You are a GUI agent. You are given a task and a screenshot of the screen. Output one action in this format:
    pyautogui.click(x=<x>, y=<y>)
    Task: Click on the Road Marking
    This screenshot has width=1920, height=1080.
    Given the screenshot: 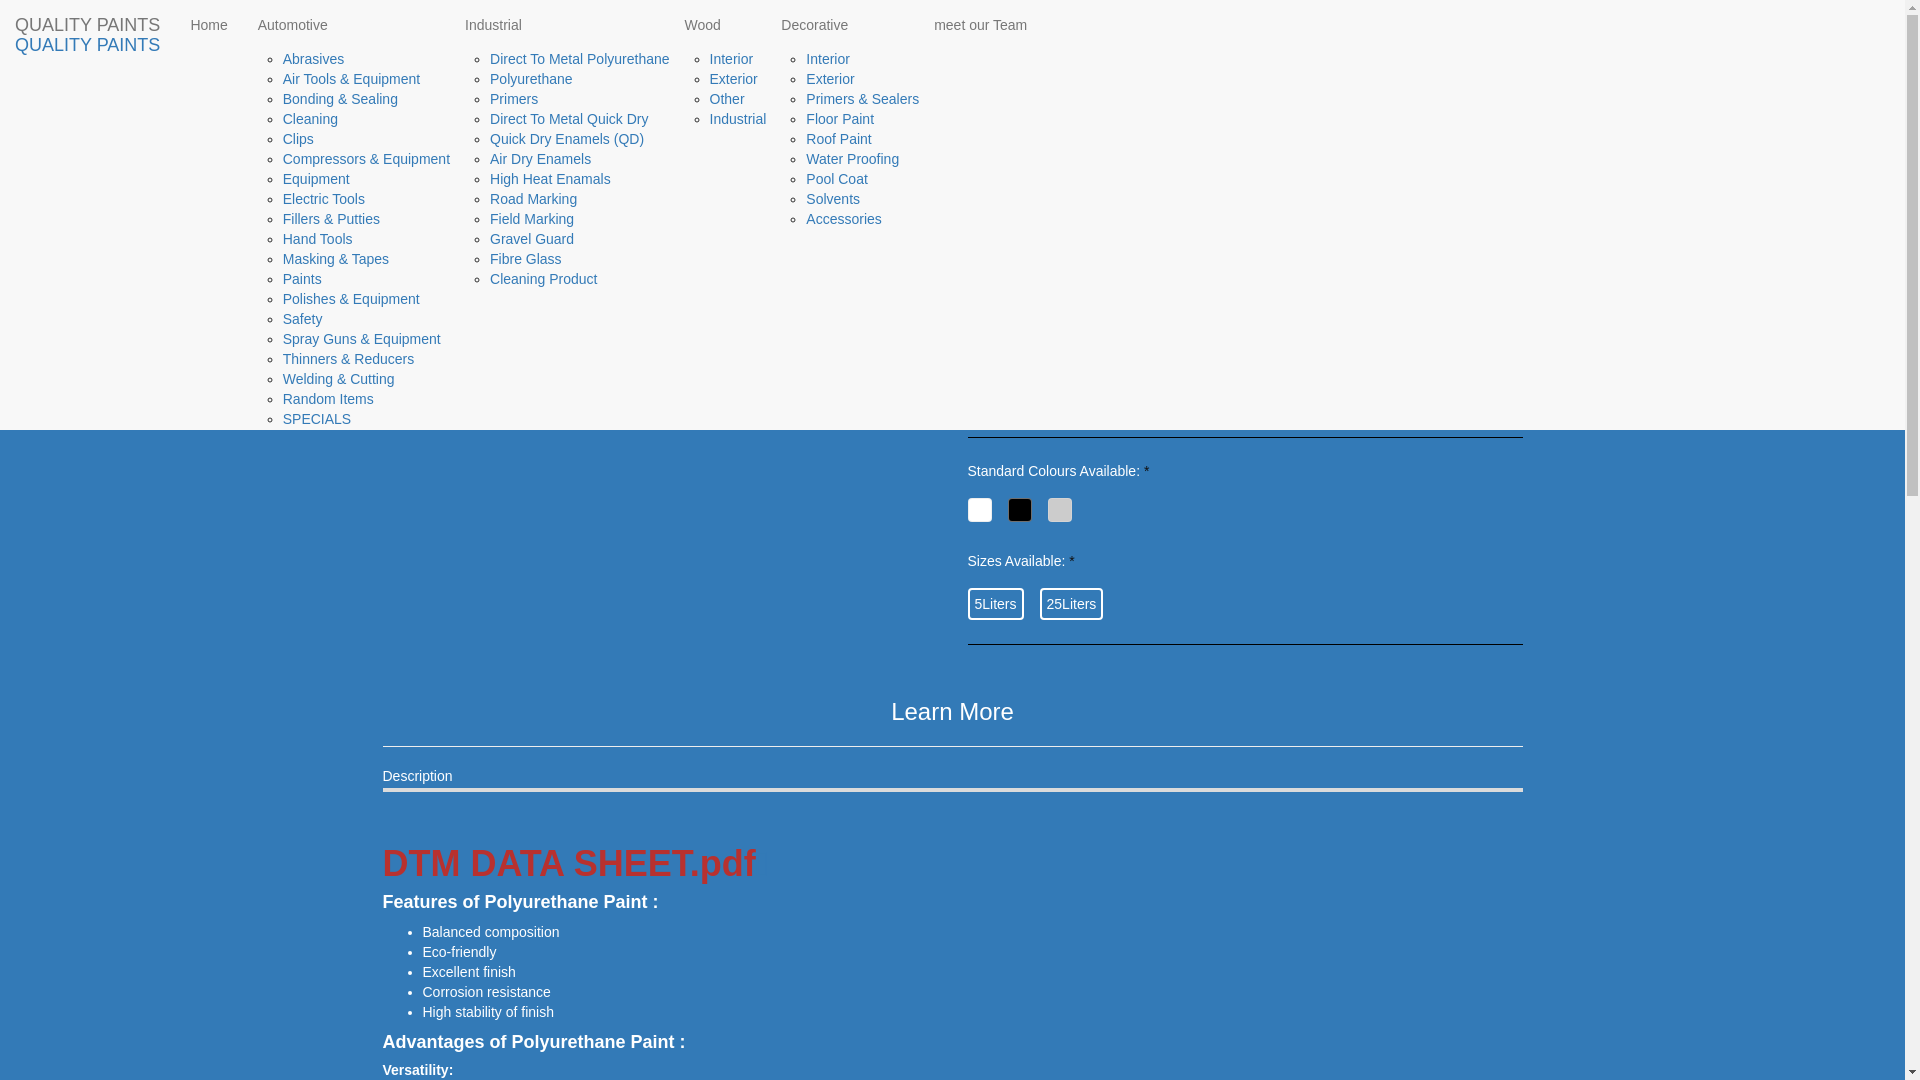 What is the action you would take?
    pyautogui.click(x=533, y=199)
    